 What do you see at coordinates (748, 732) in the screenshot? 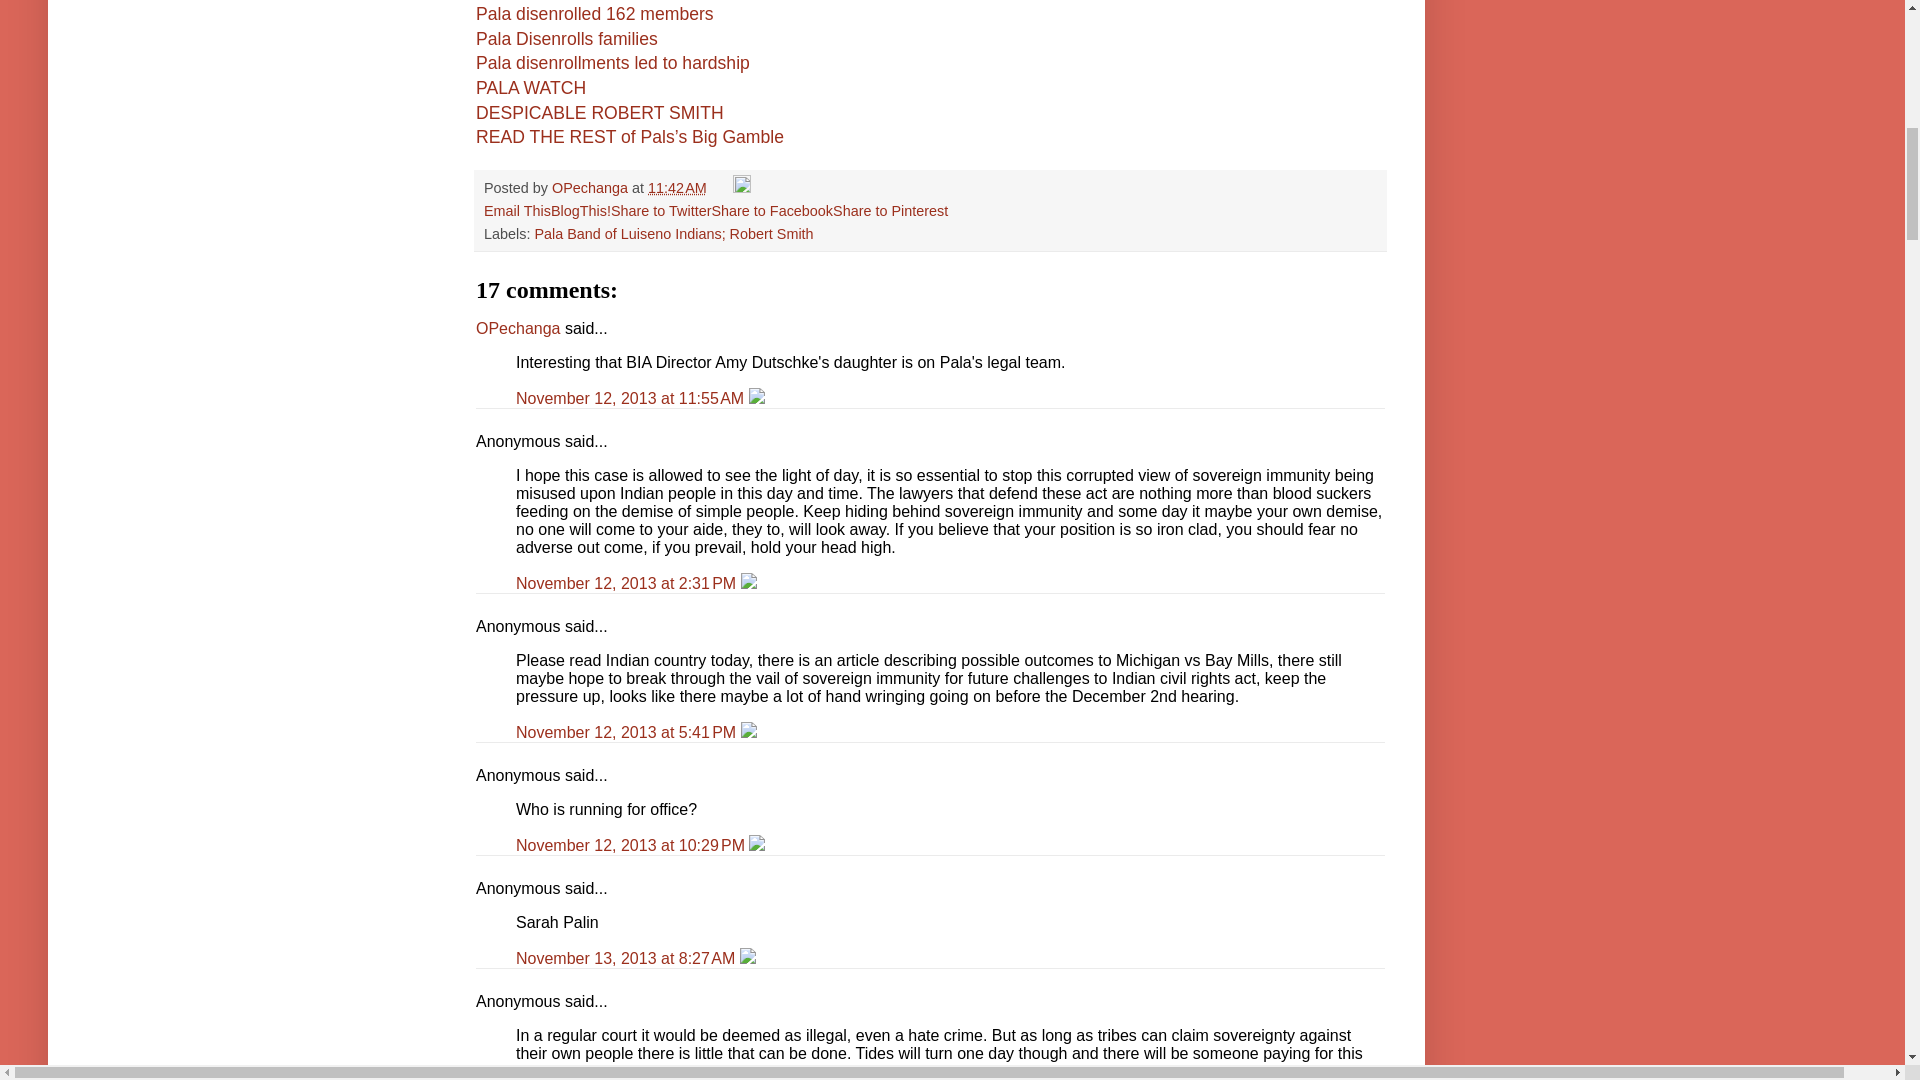
I see `Delete Comment` at bounding box center [748, 732].